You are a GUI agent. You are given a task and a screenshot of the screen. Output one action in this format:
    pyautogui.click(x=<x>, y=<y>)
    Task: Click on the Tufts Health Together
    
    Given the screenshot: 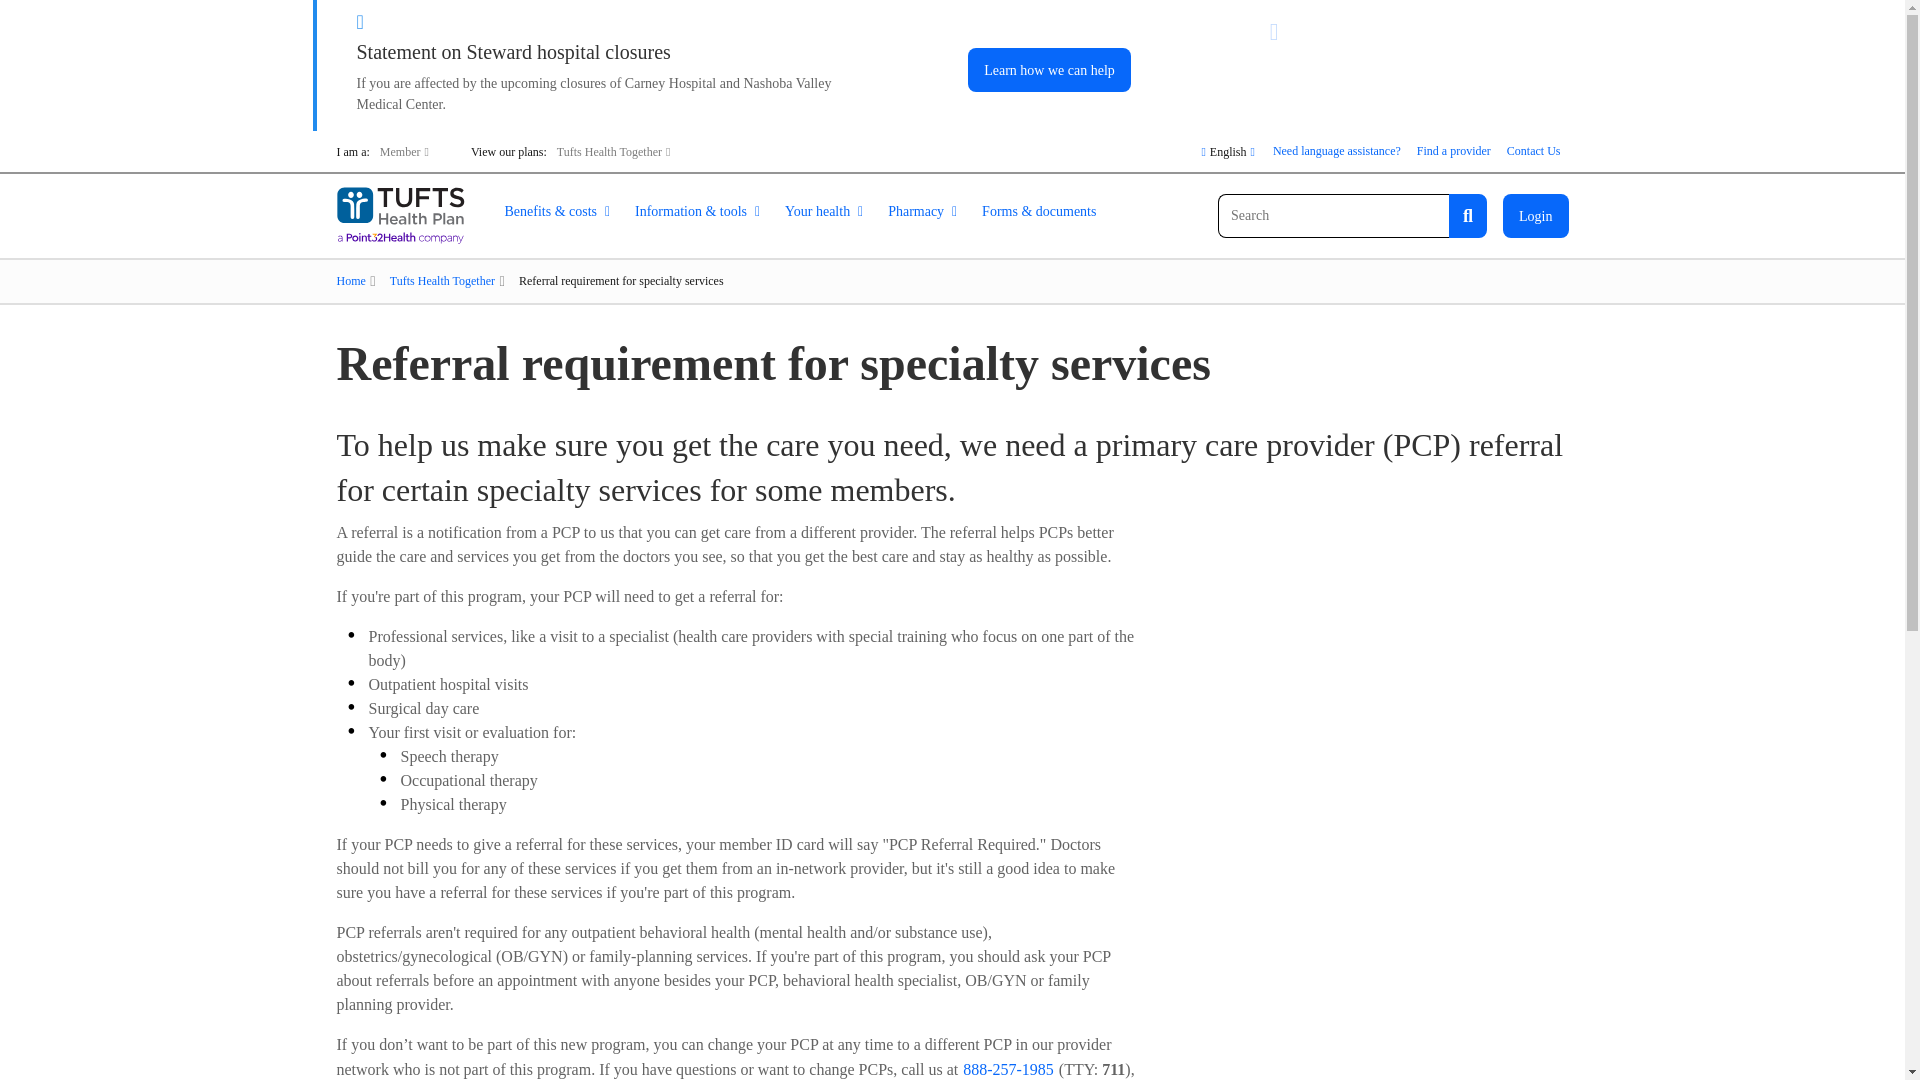 What is the action you would take?
    pyautogui.click(x=614, y=150)
    